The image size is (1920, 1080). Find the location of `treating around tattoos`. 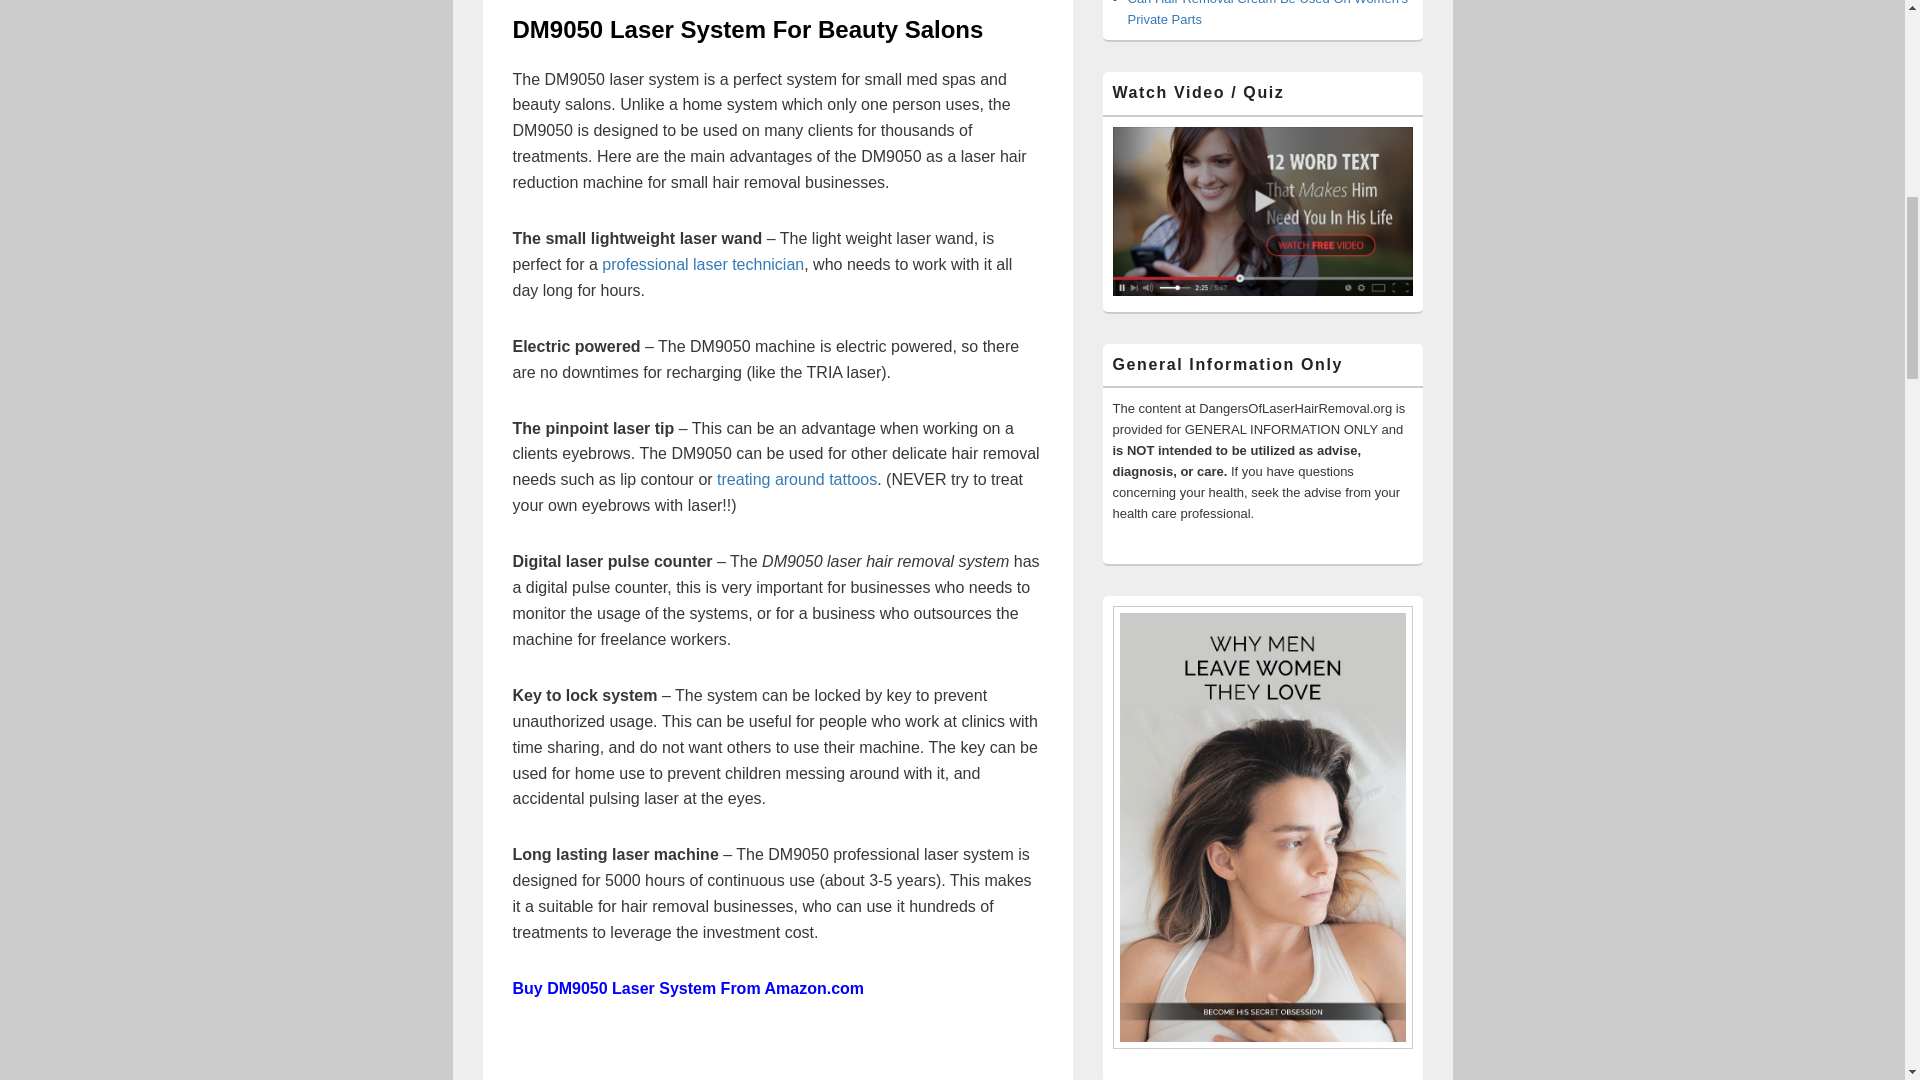

treating around tattoos is located at coordinates (796, 479).